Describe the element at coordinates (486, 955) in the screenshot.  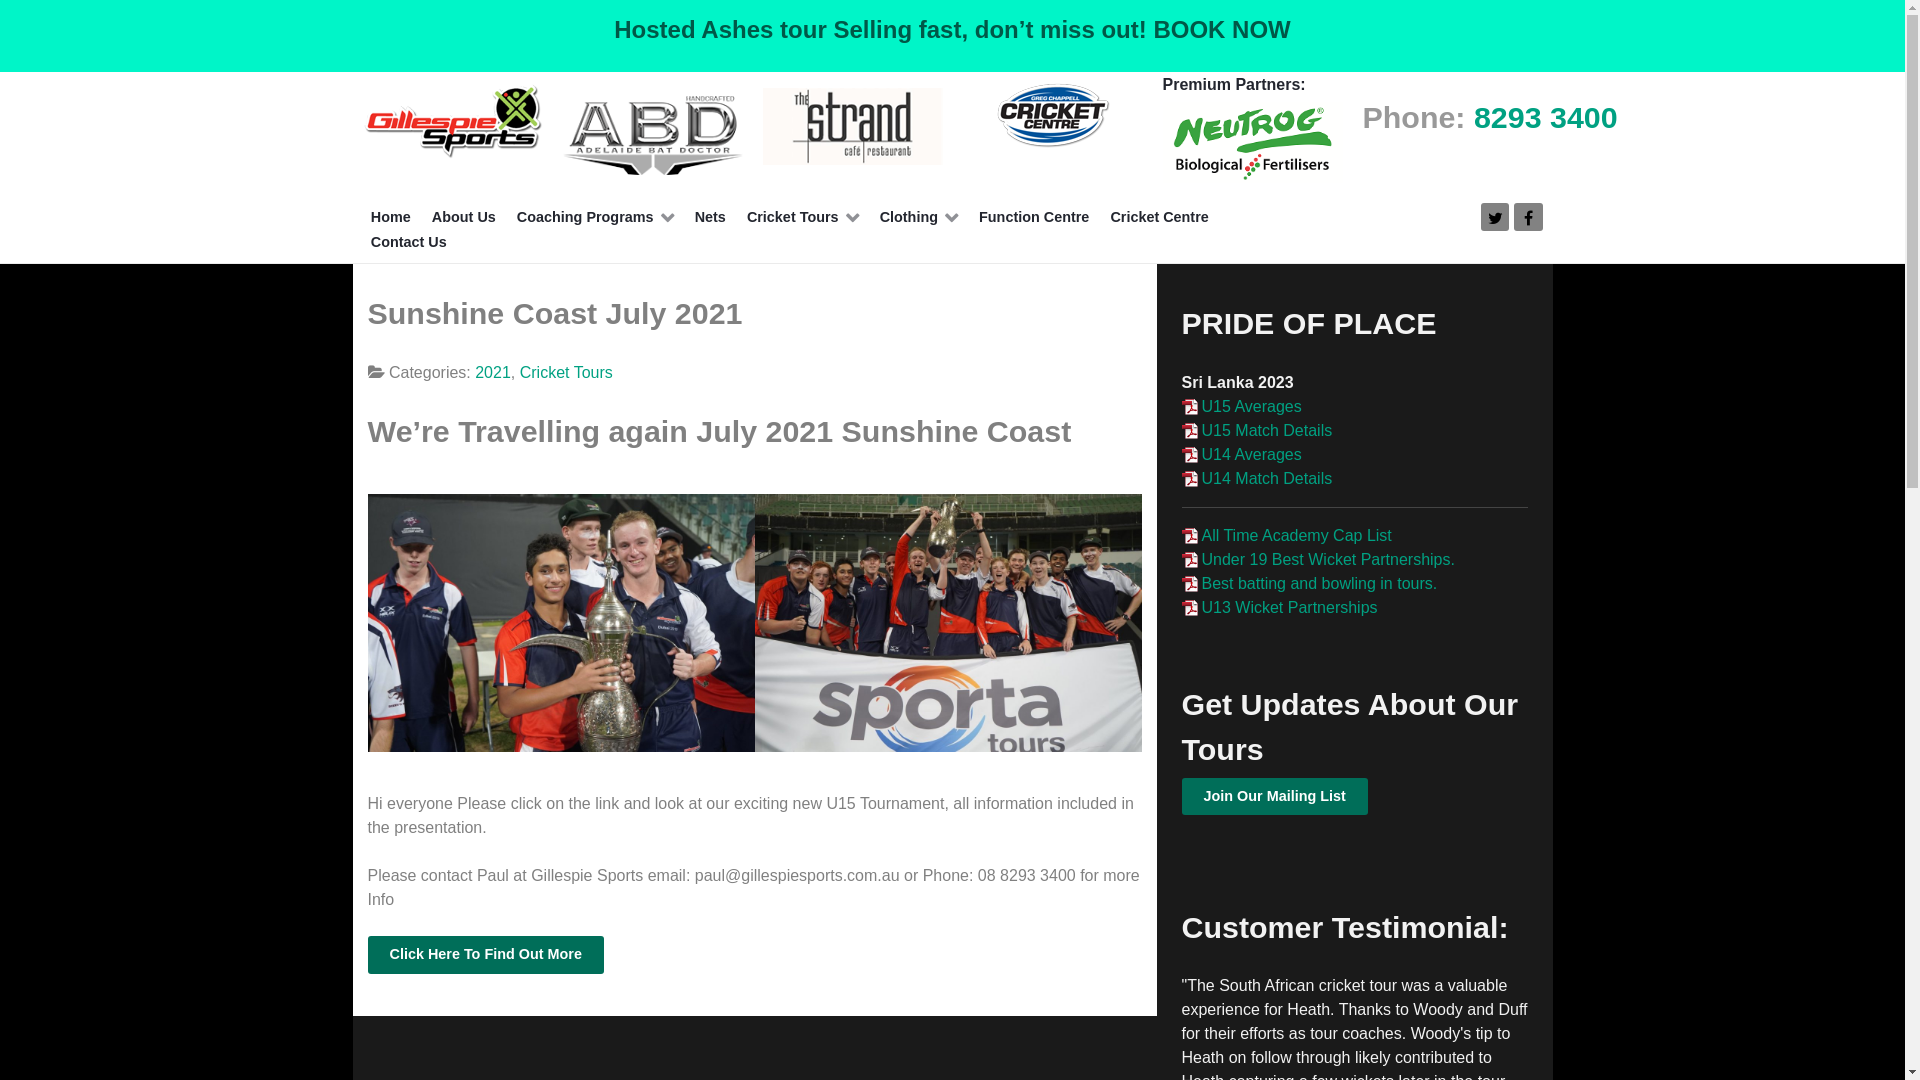
I see `Click Here To Find Out More` at that location.